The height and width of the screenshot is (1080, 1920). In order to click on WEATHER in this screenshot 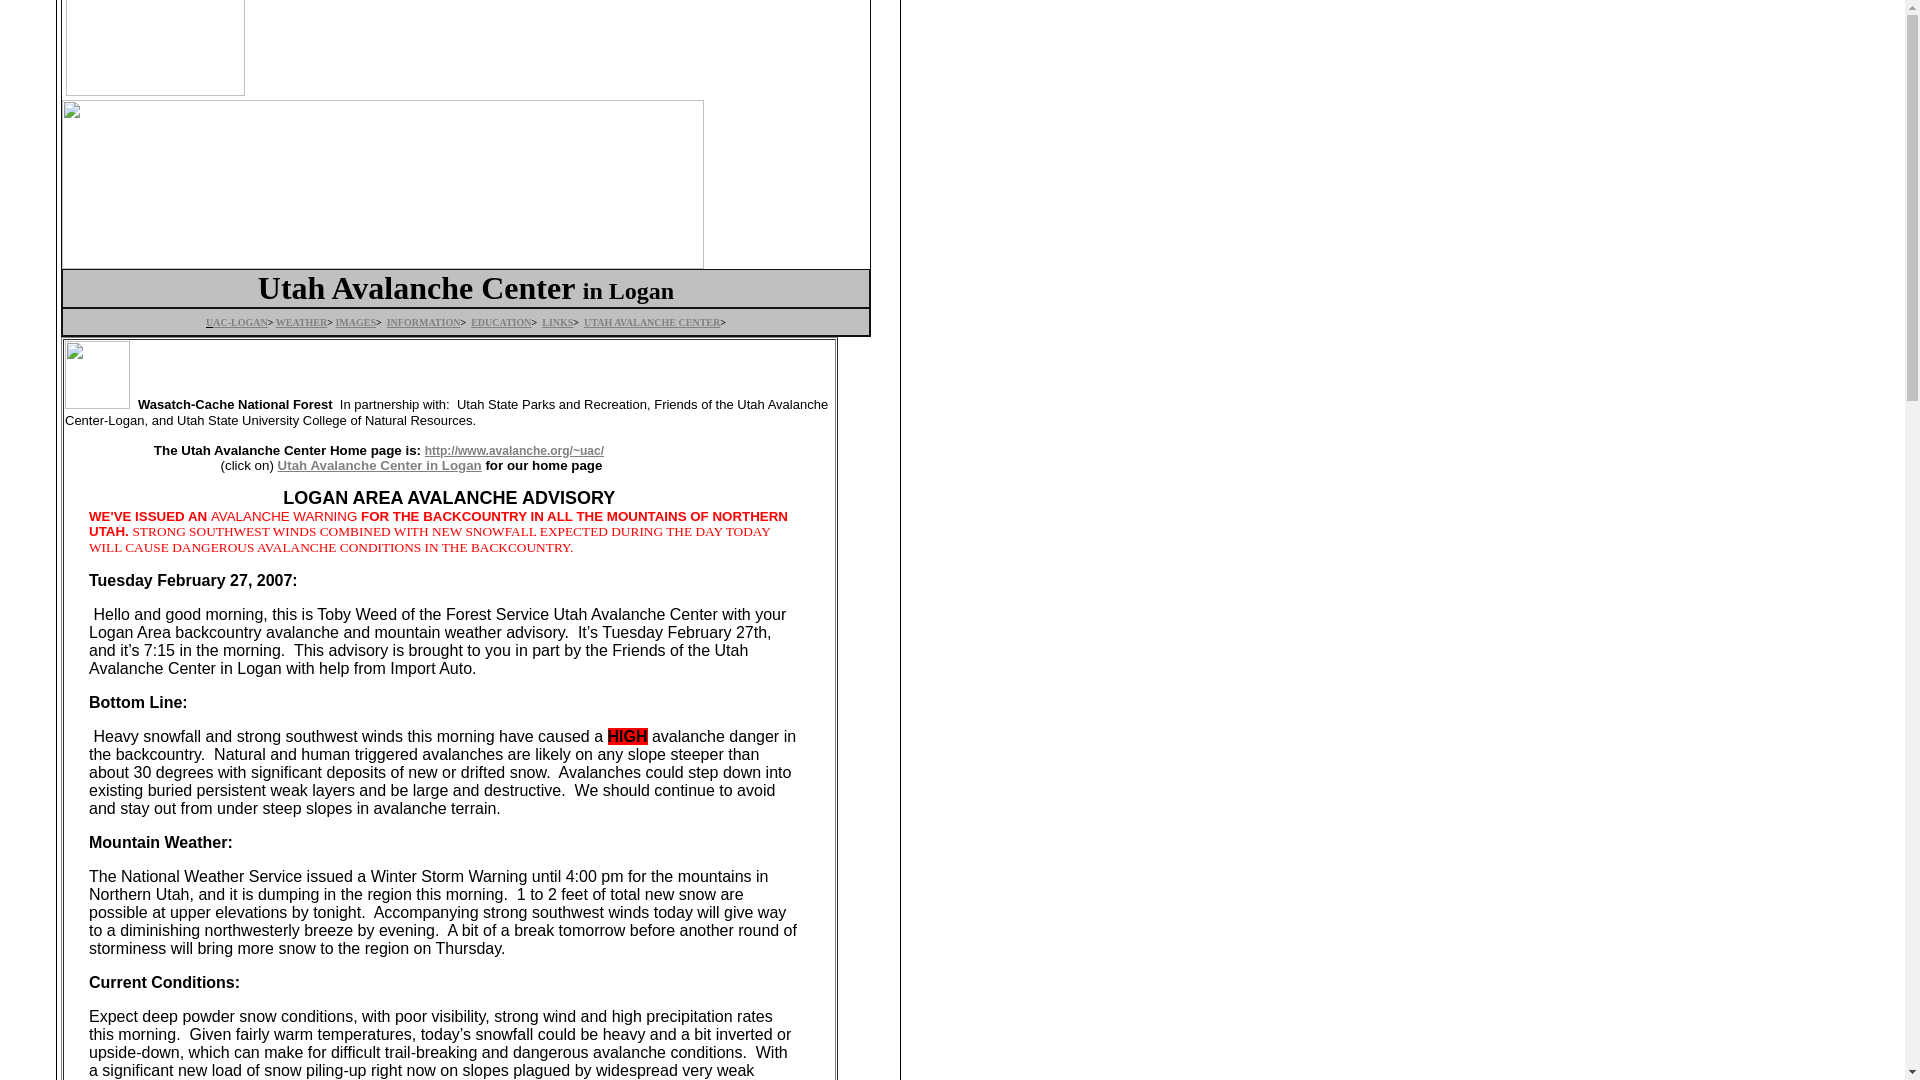, I will do `click(302, 322)`.